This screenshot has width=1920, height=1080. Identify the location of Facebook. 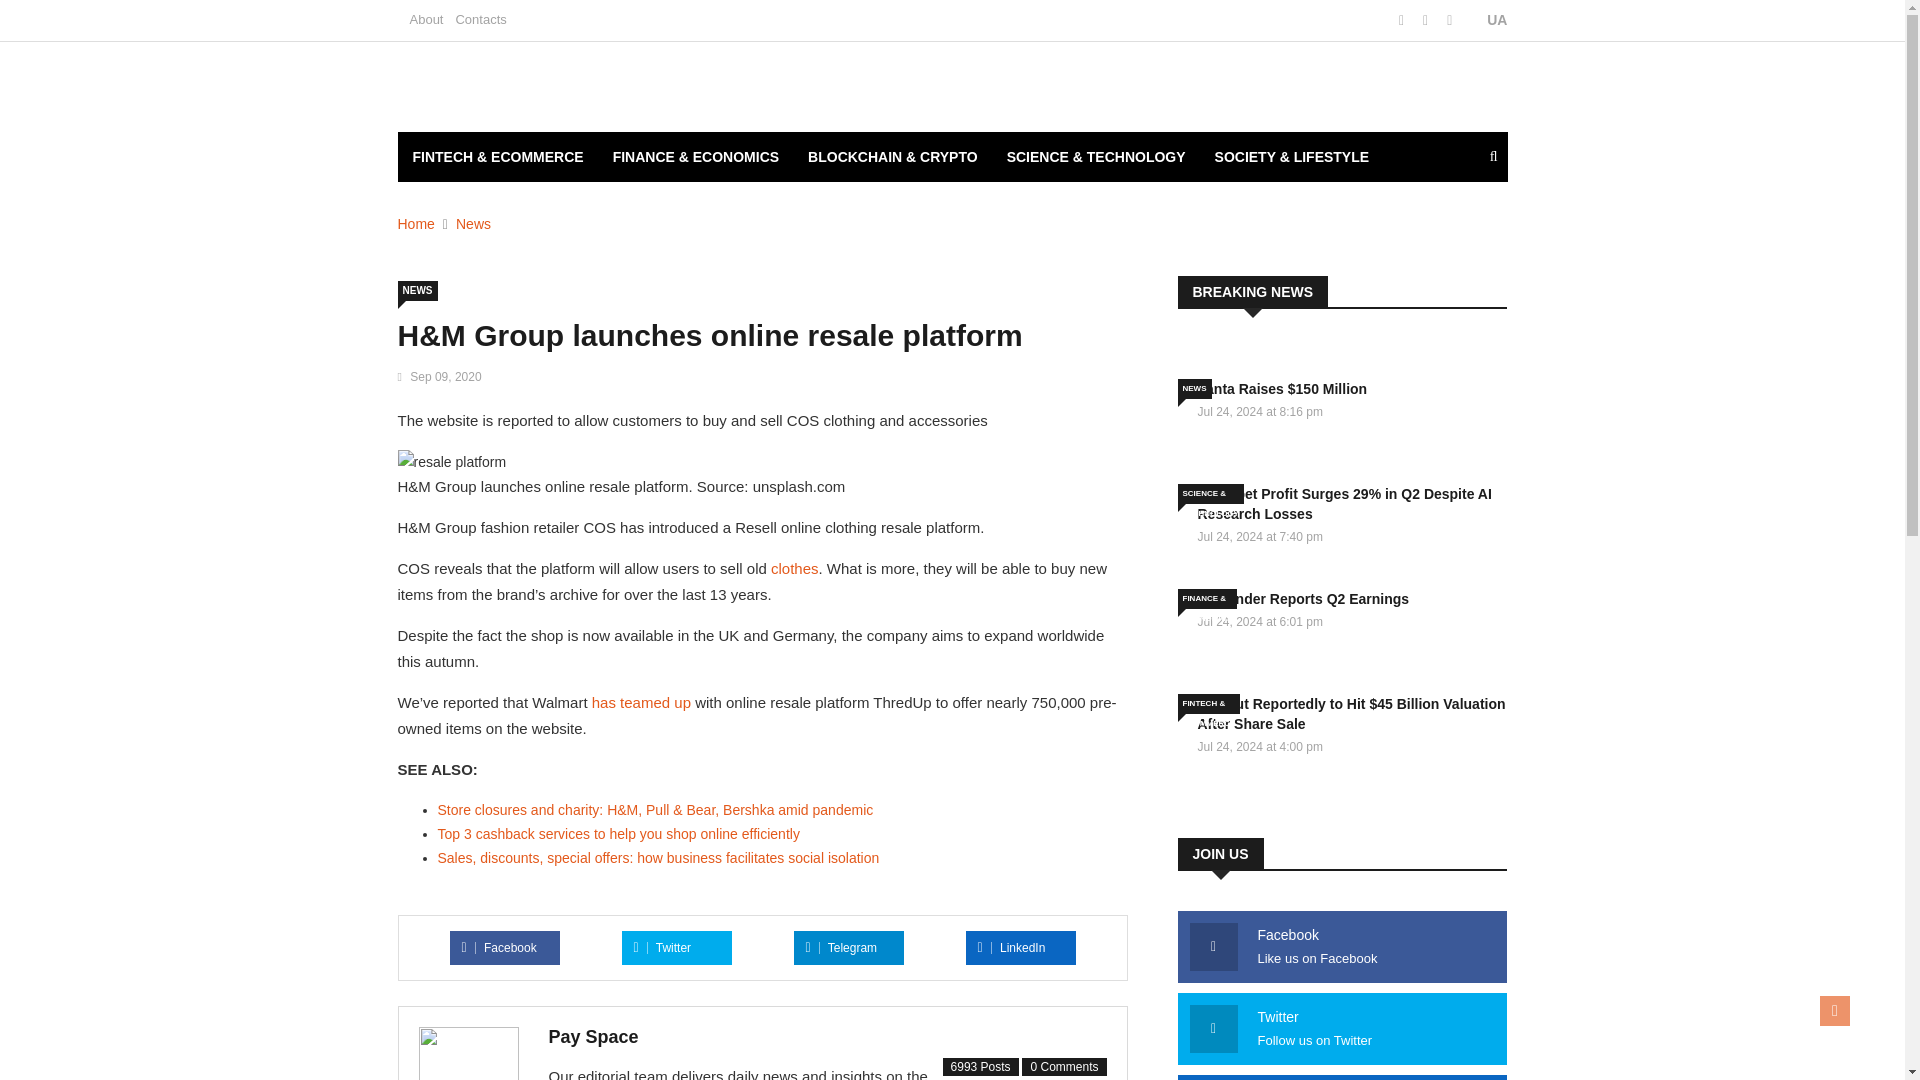
(500, 947).